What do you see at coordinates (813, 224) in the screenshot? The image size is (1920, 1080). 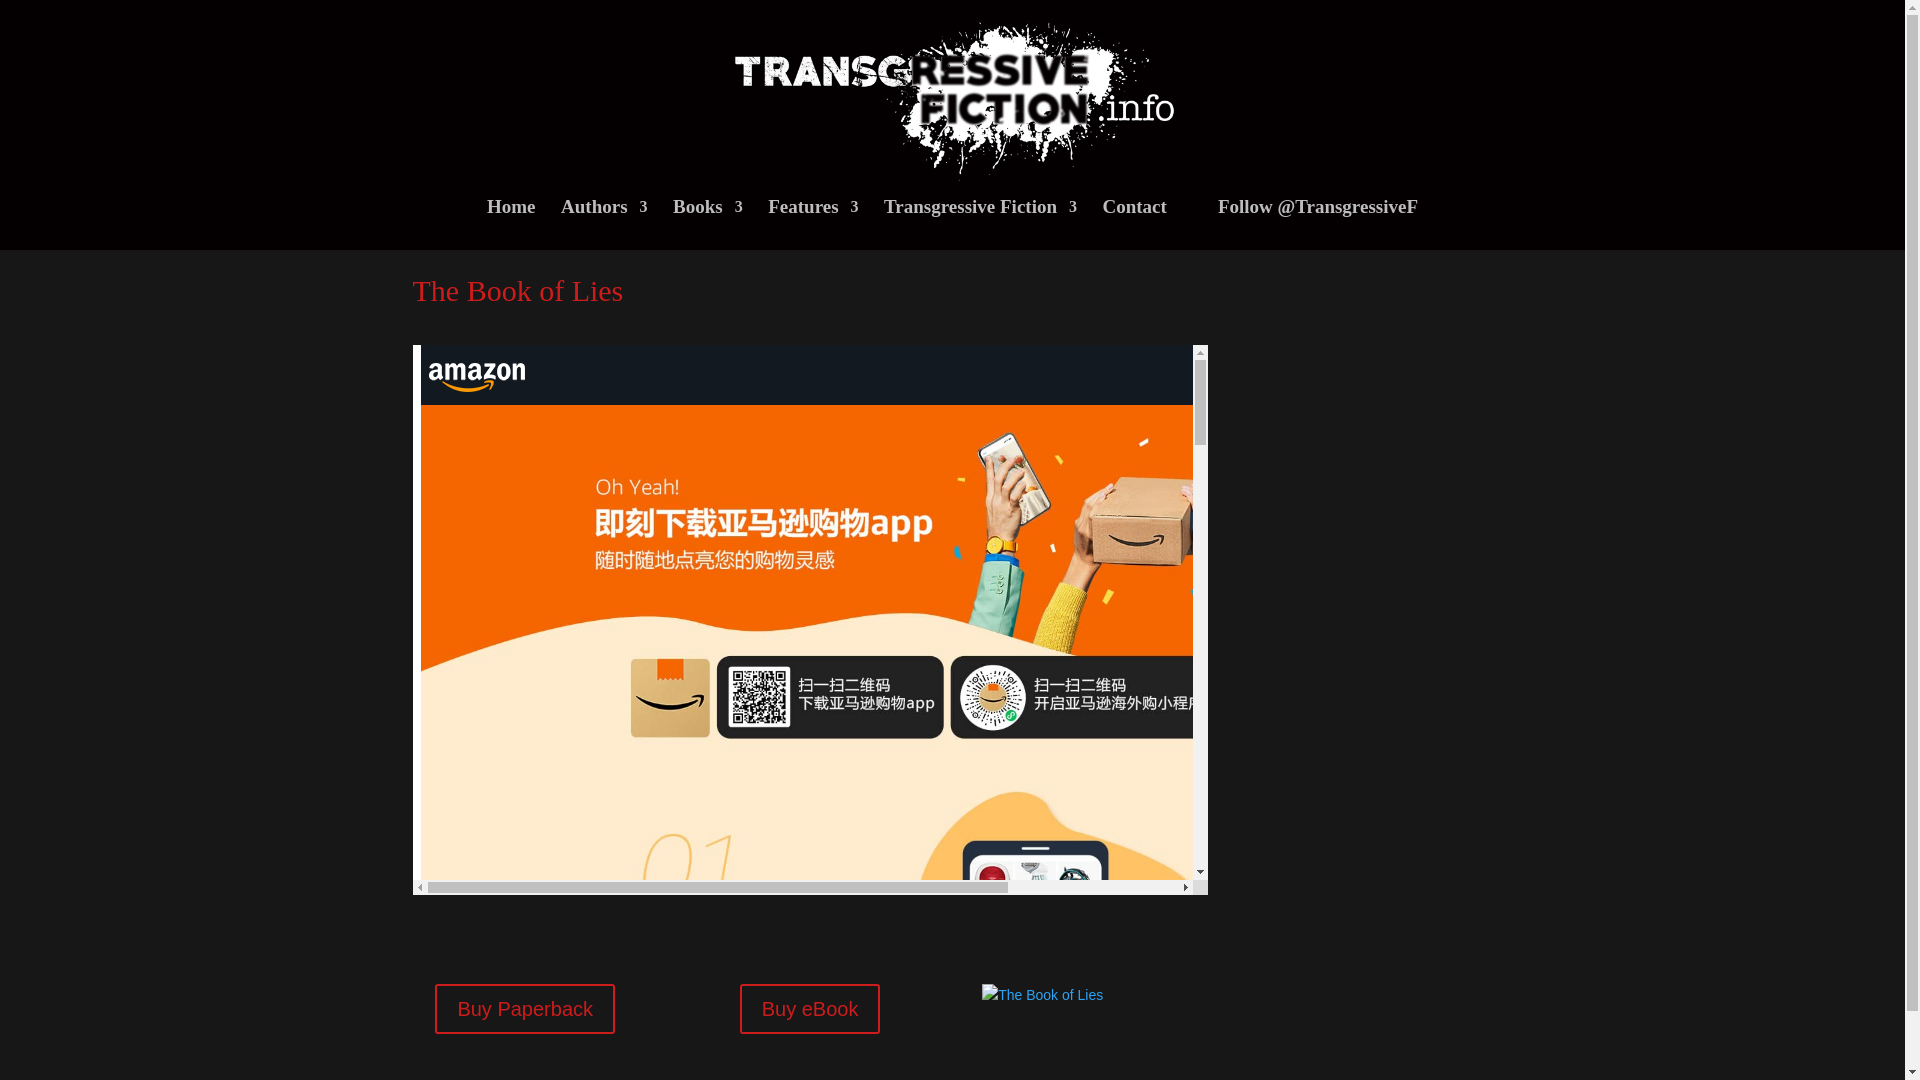 I see `Features` at bounding box center [813, 224].